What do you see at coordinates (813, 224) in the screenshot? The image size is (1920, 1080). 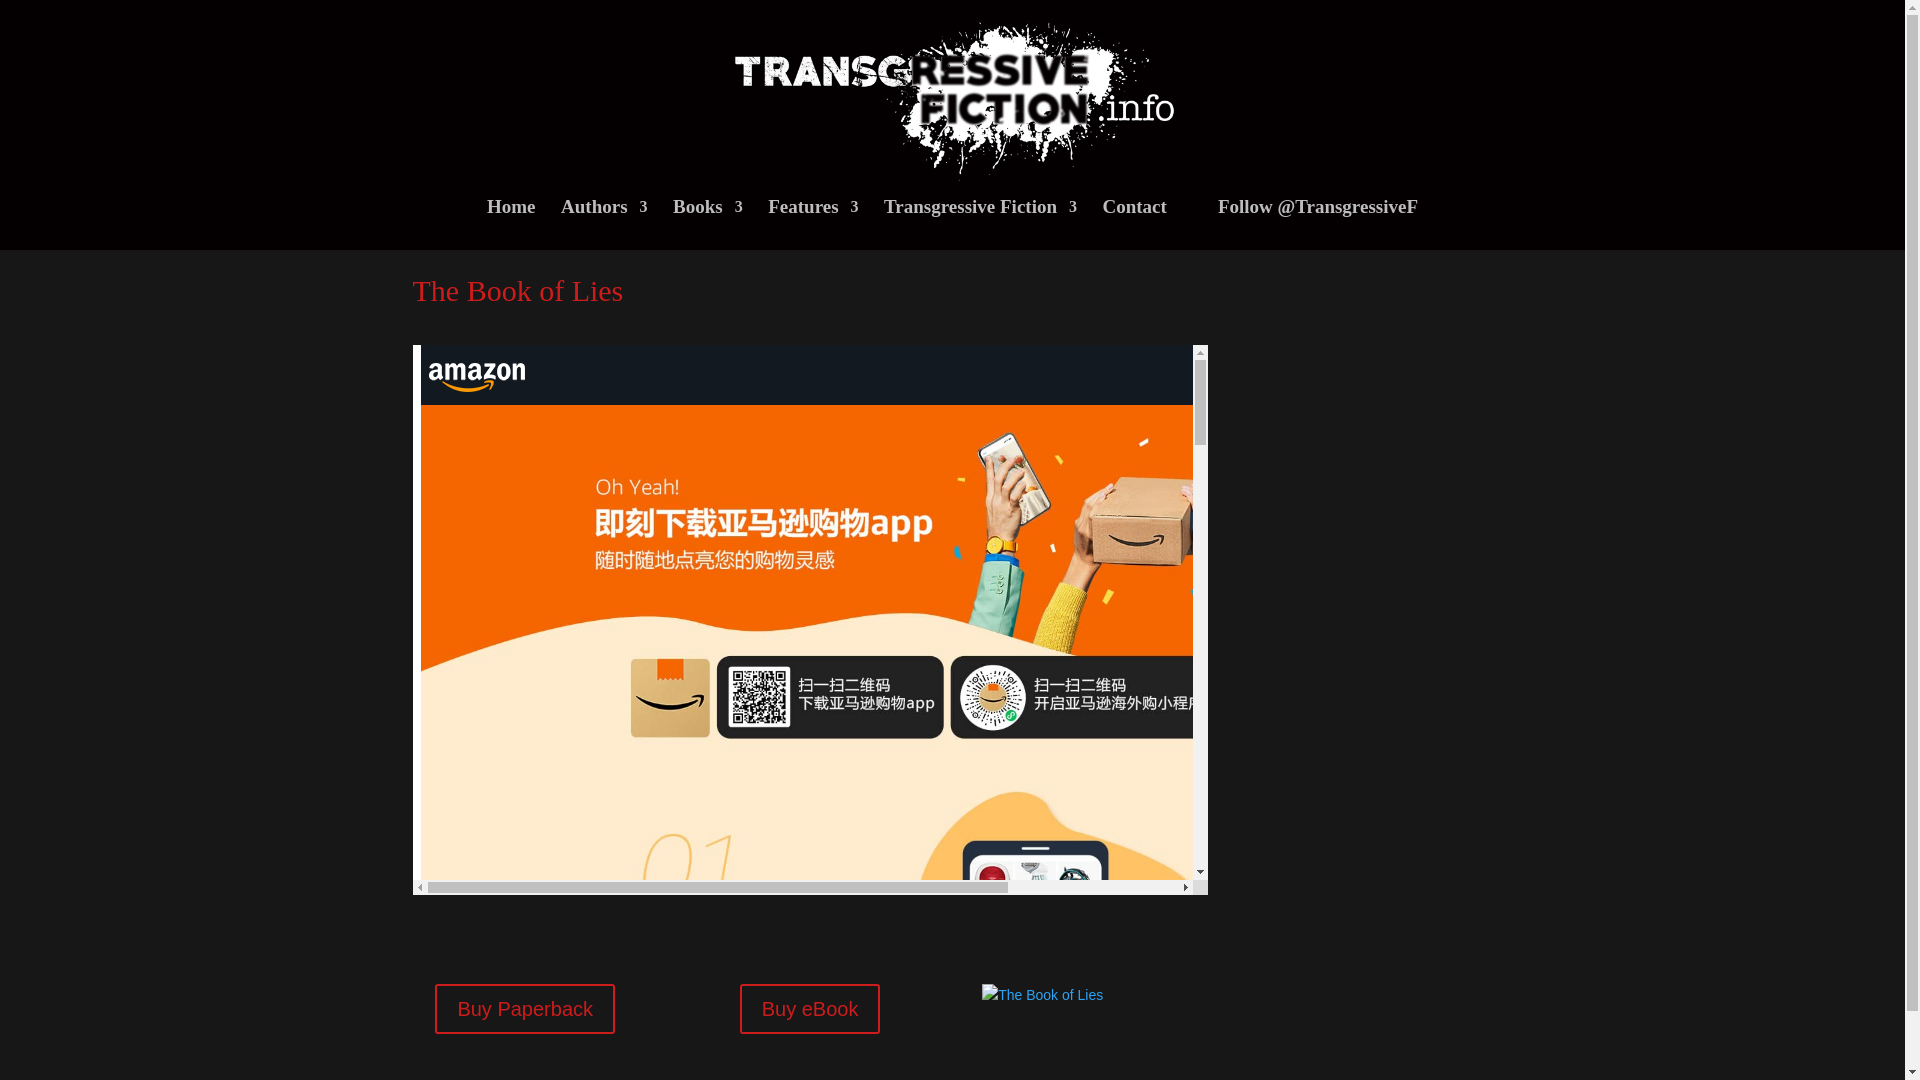 I see `Features` at bounding box center [813, 224].